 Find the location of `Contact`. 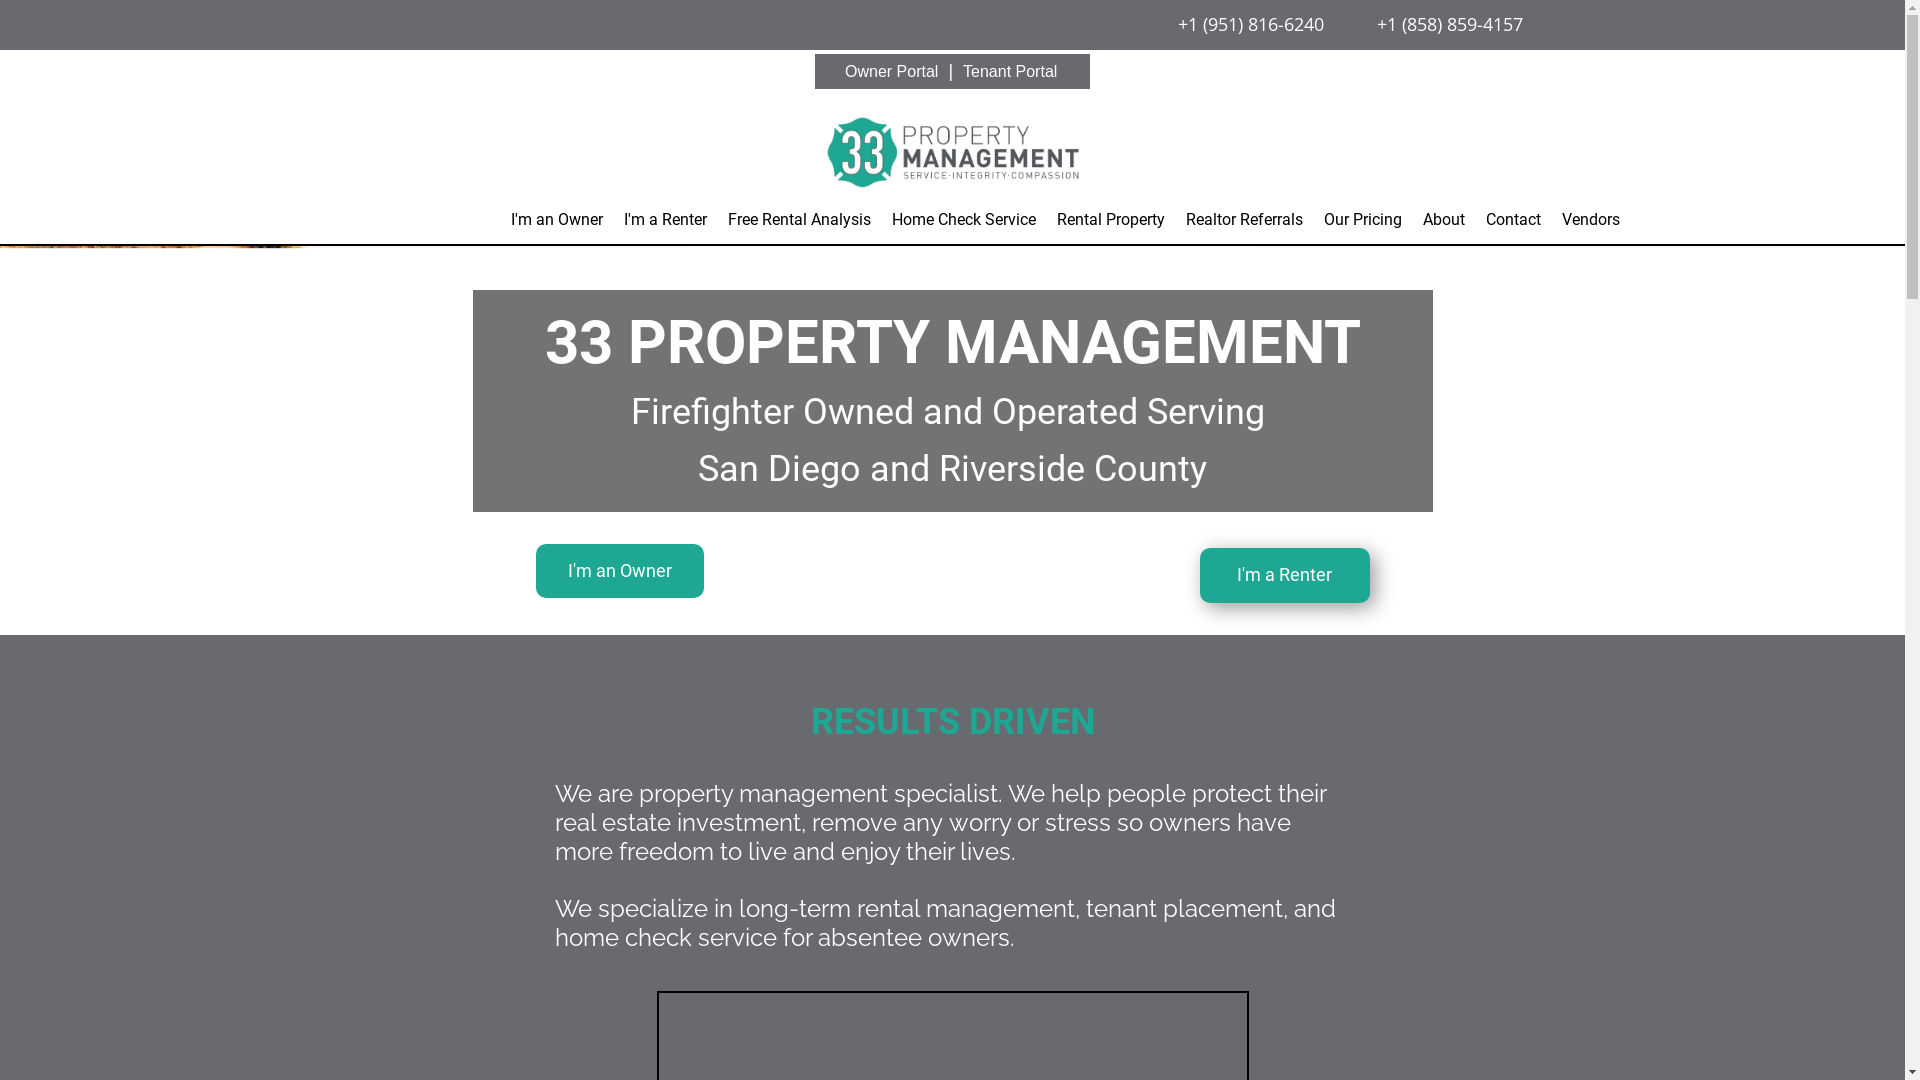

Contact is located at coordinates (1514, 220).